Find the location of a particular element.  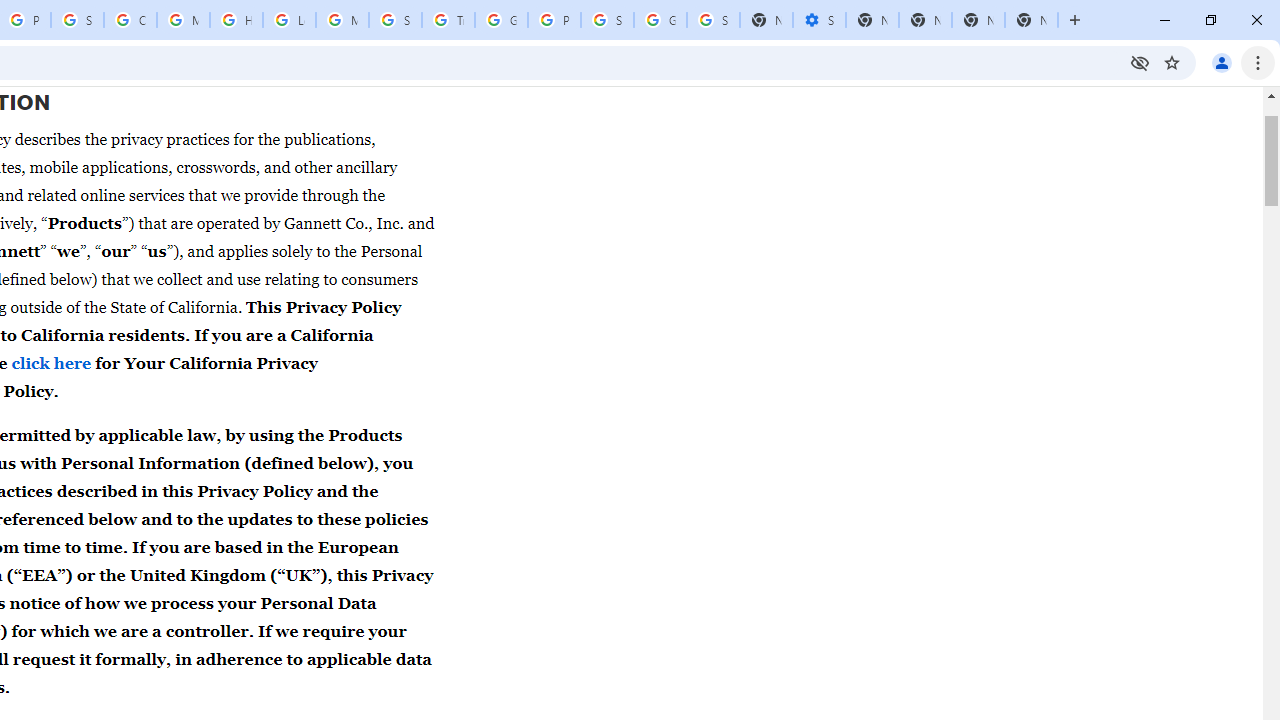

Settings - Performance is located at coordinates (819, 20).